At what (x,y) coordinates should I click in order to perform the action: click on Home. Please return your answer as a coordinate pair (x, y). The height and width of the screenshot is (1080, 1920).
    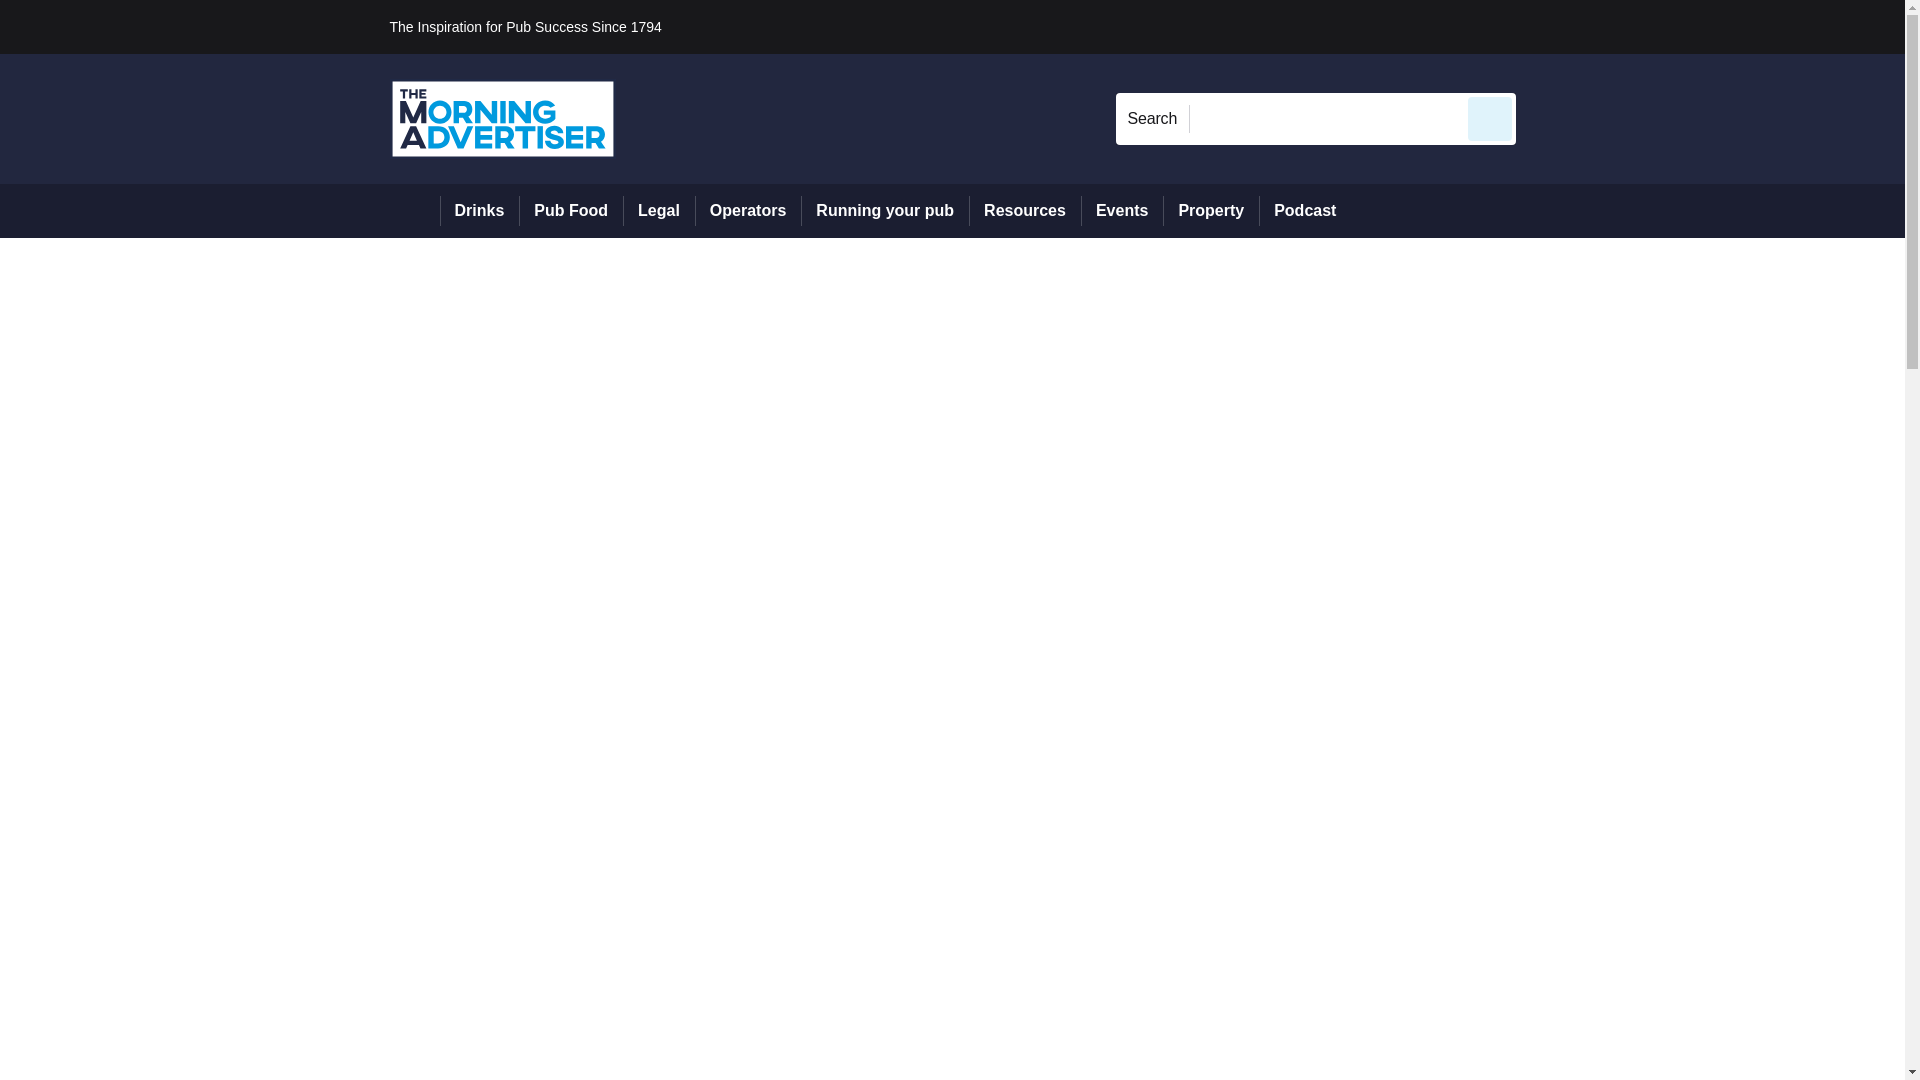
    Looking at the image, I should click on (414, 210).